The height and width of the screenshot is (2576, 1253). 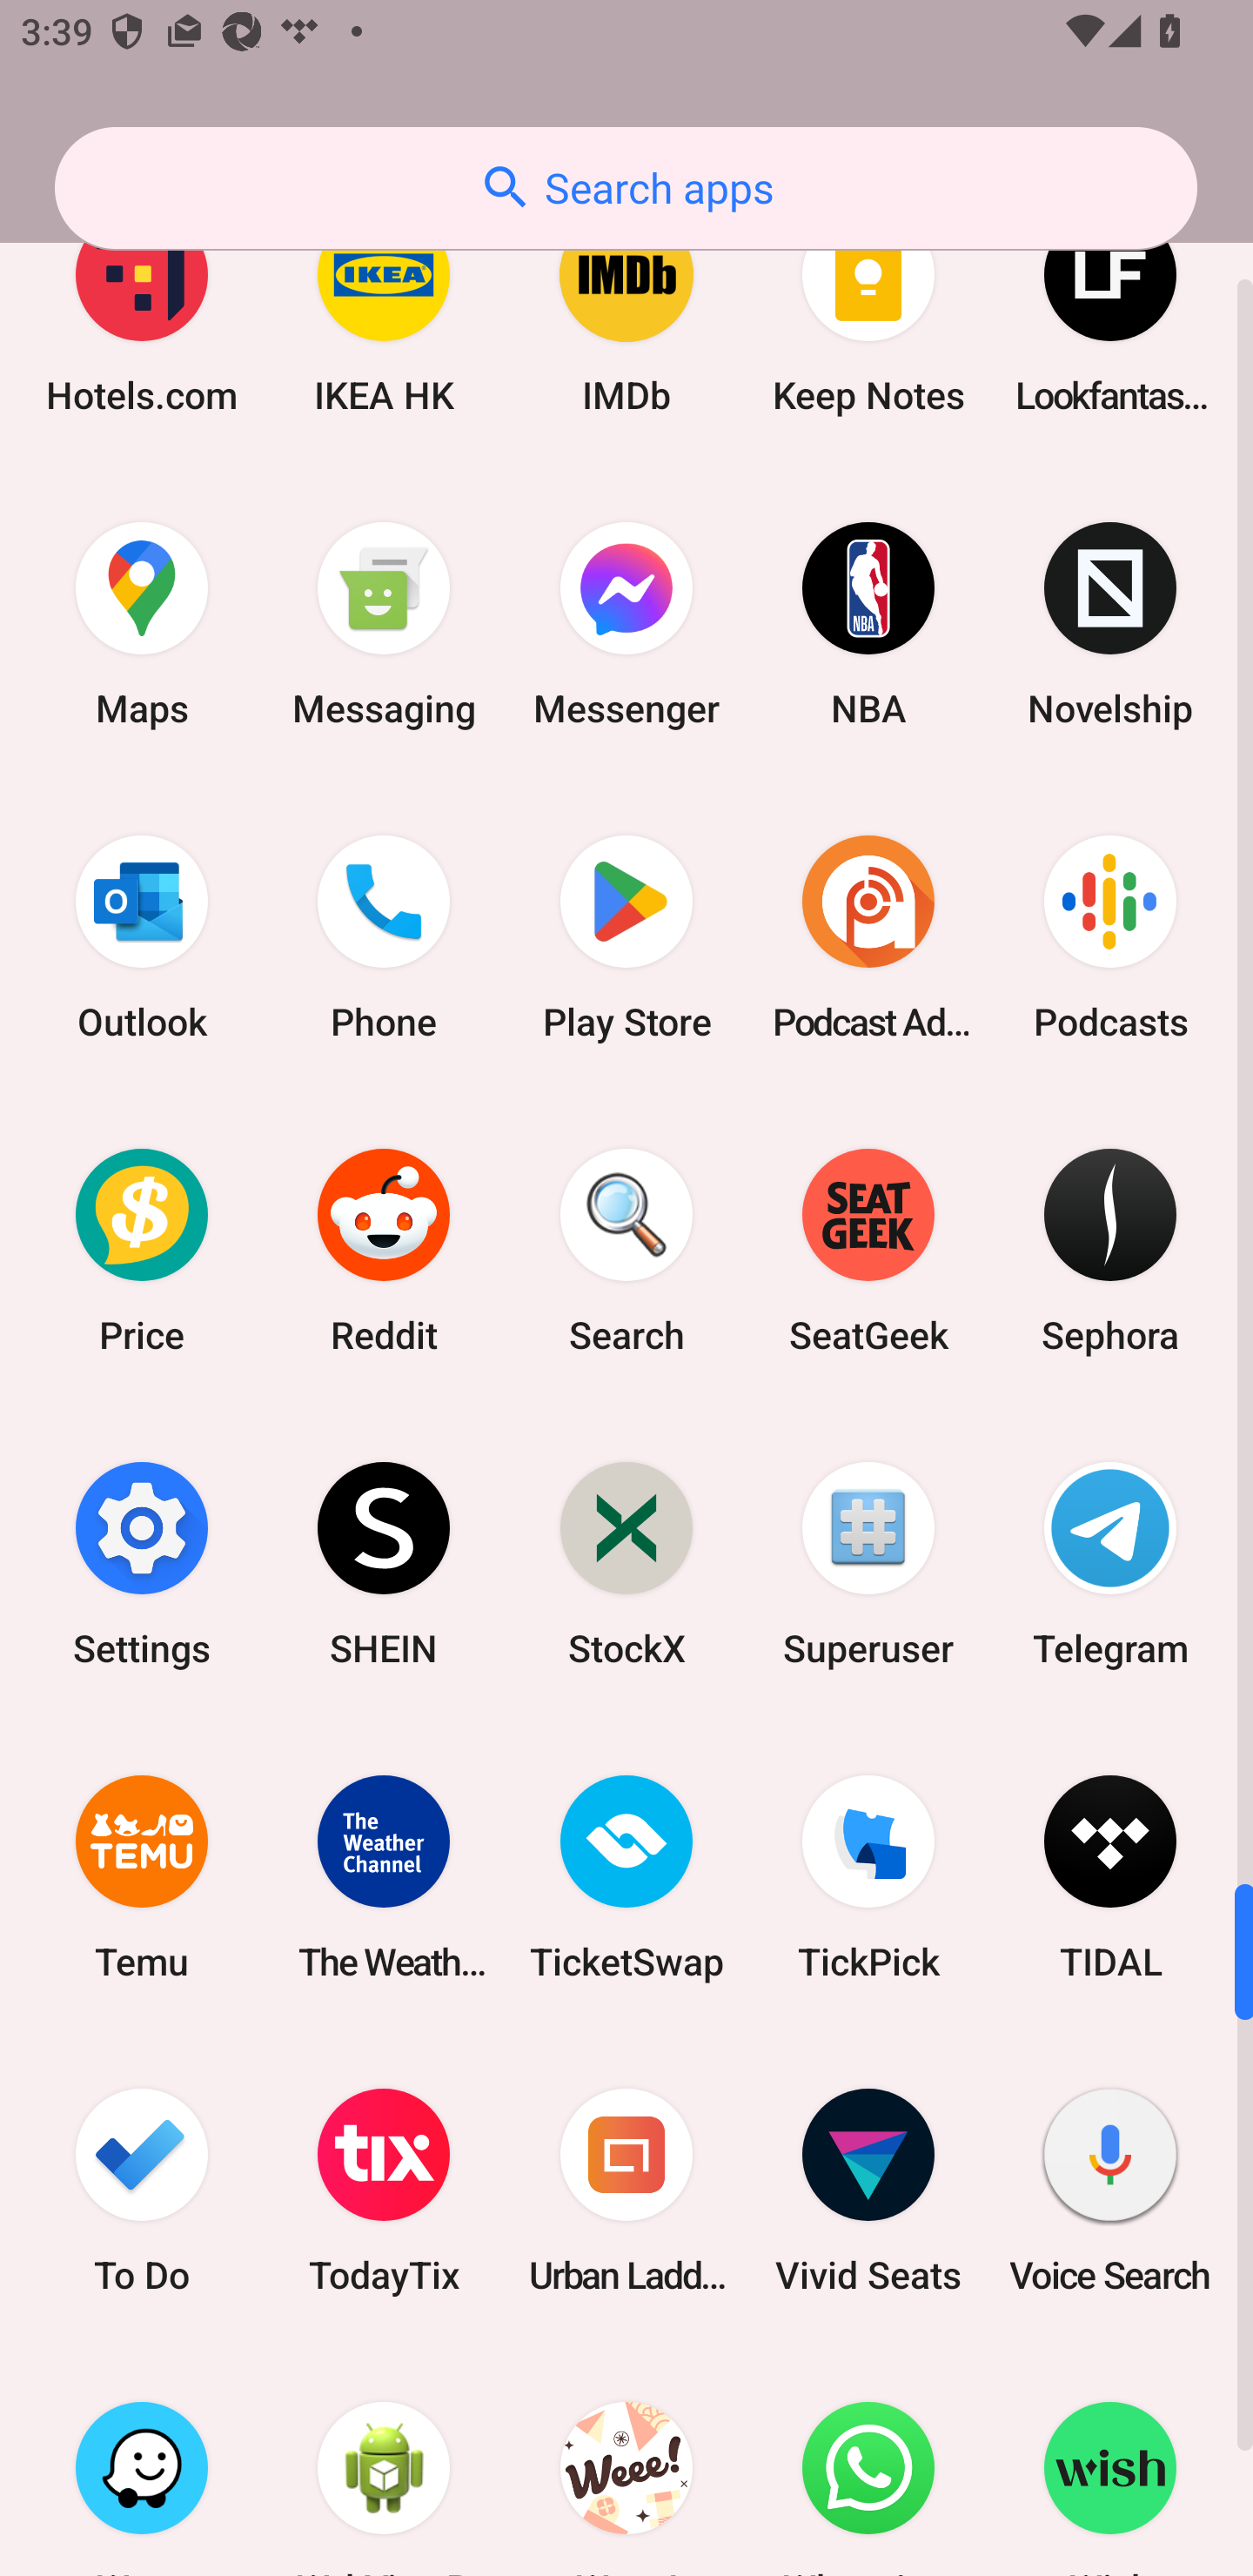 What do you see at coordinates (142, 2190) in the screenshot?
I see `To Do` at bounding box center [142, 2190].